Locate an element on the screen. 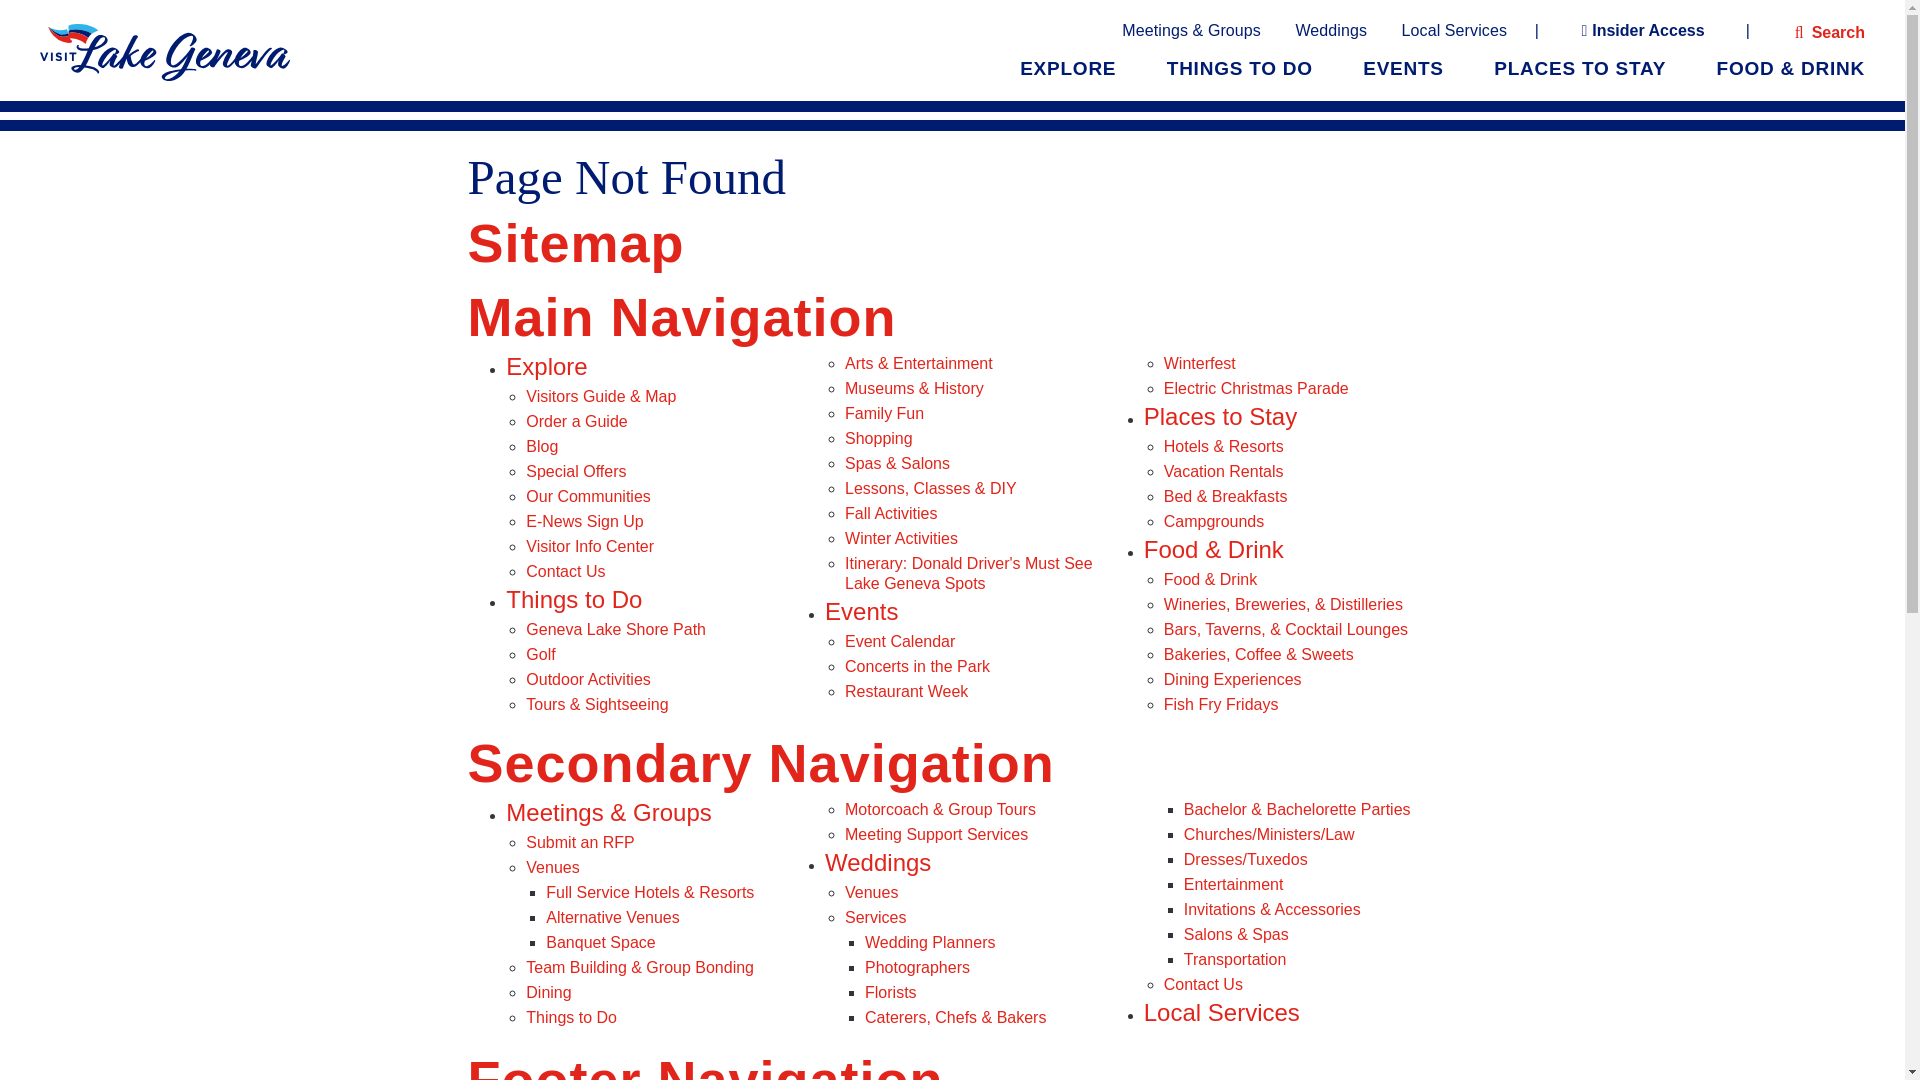 This screenshot has width=1920, height=1080. THINGS TO DO is located at coordinates (1240, 68).